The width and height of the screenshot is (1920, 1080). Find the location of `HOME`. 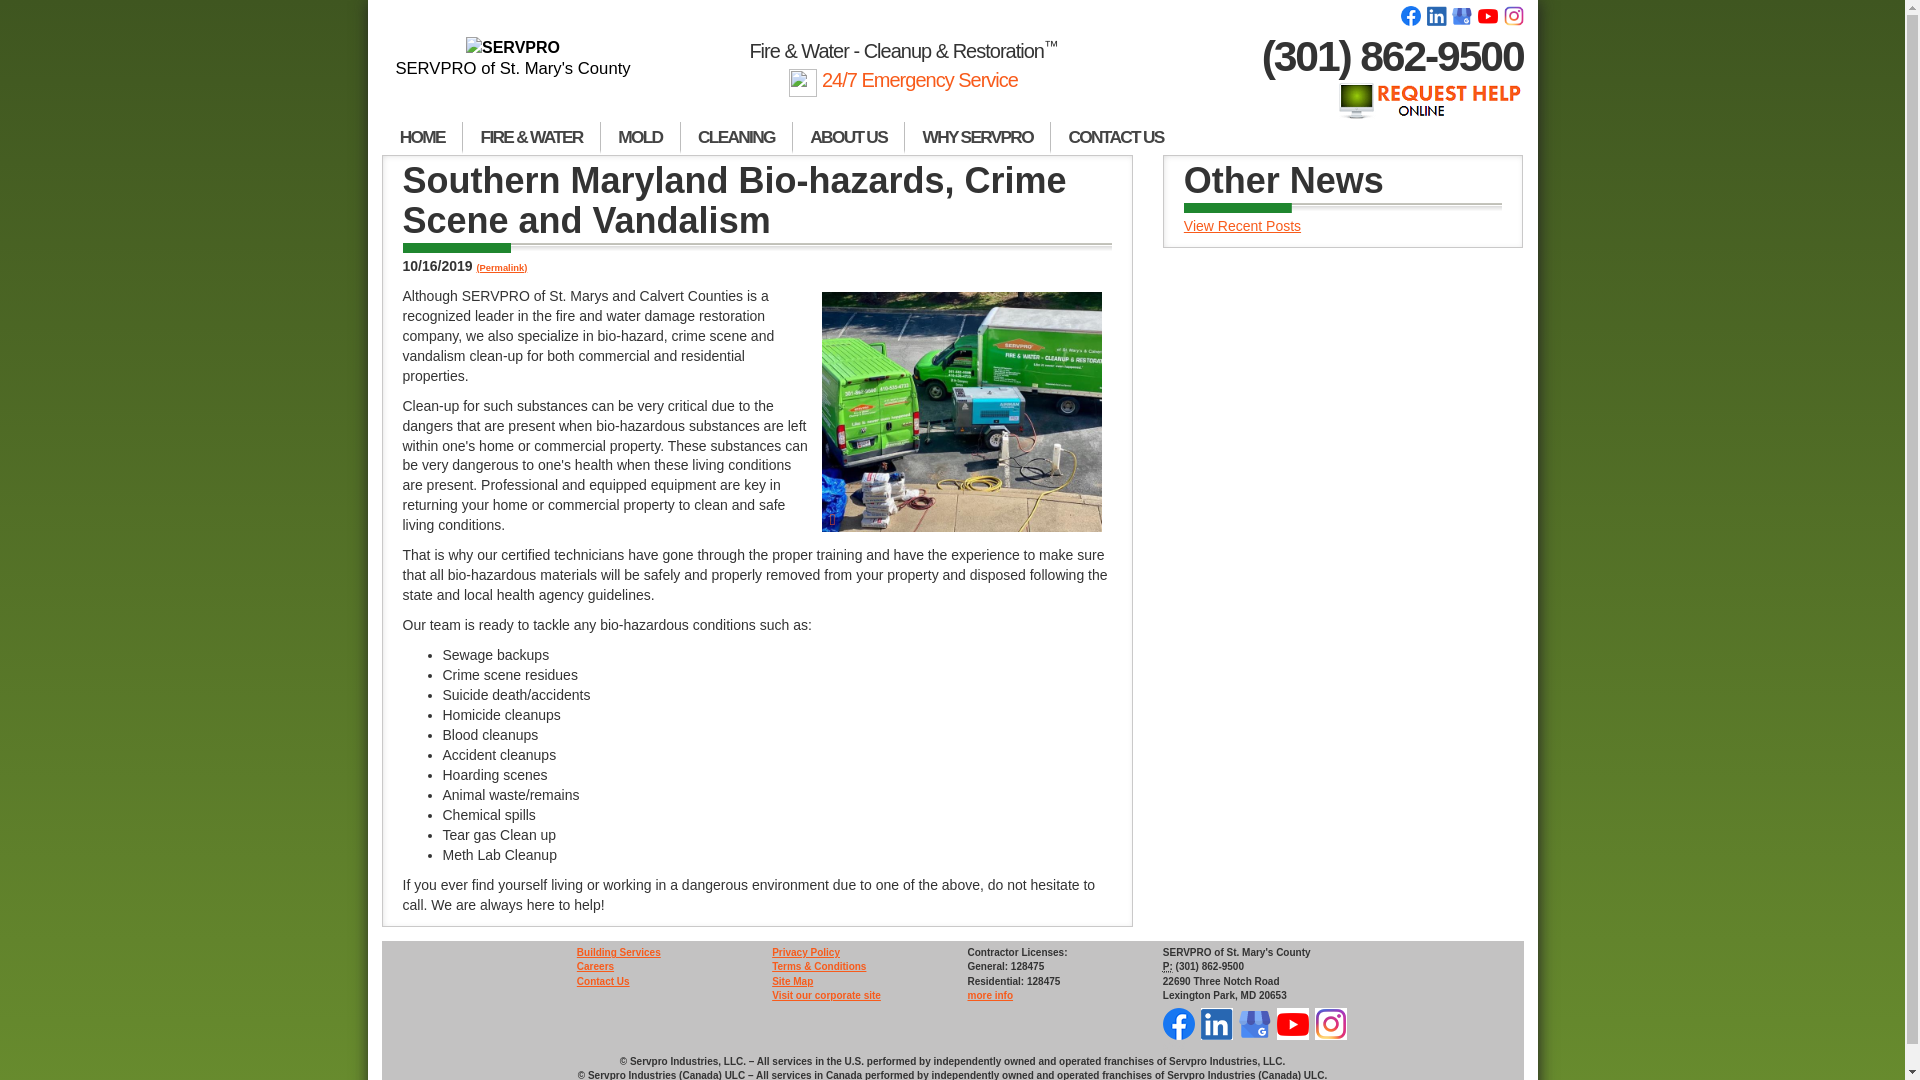

HOME is located at coordinates (422, 138).